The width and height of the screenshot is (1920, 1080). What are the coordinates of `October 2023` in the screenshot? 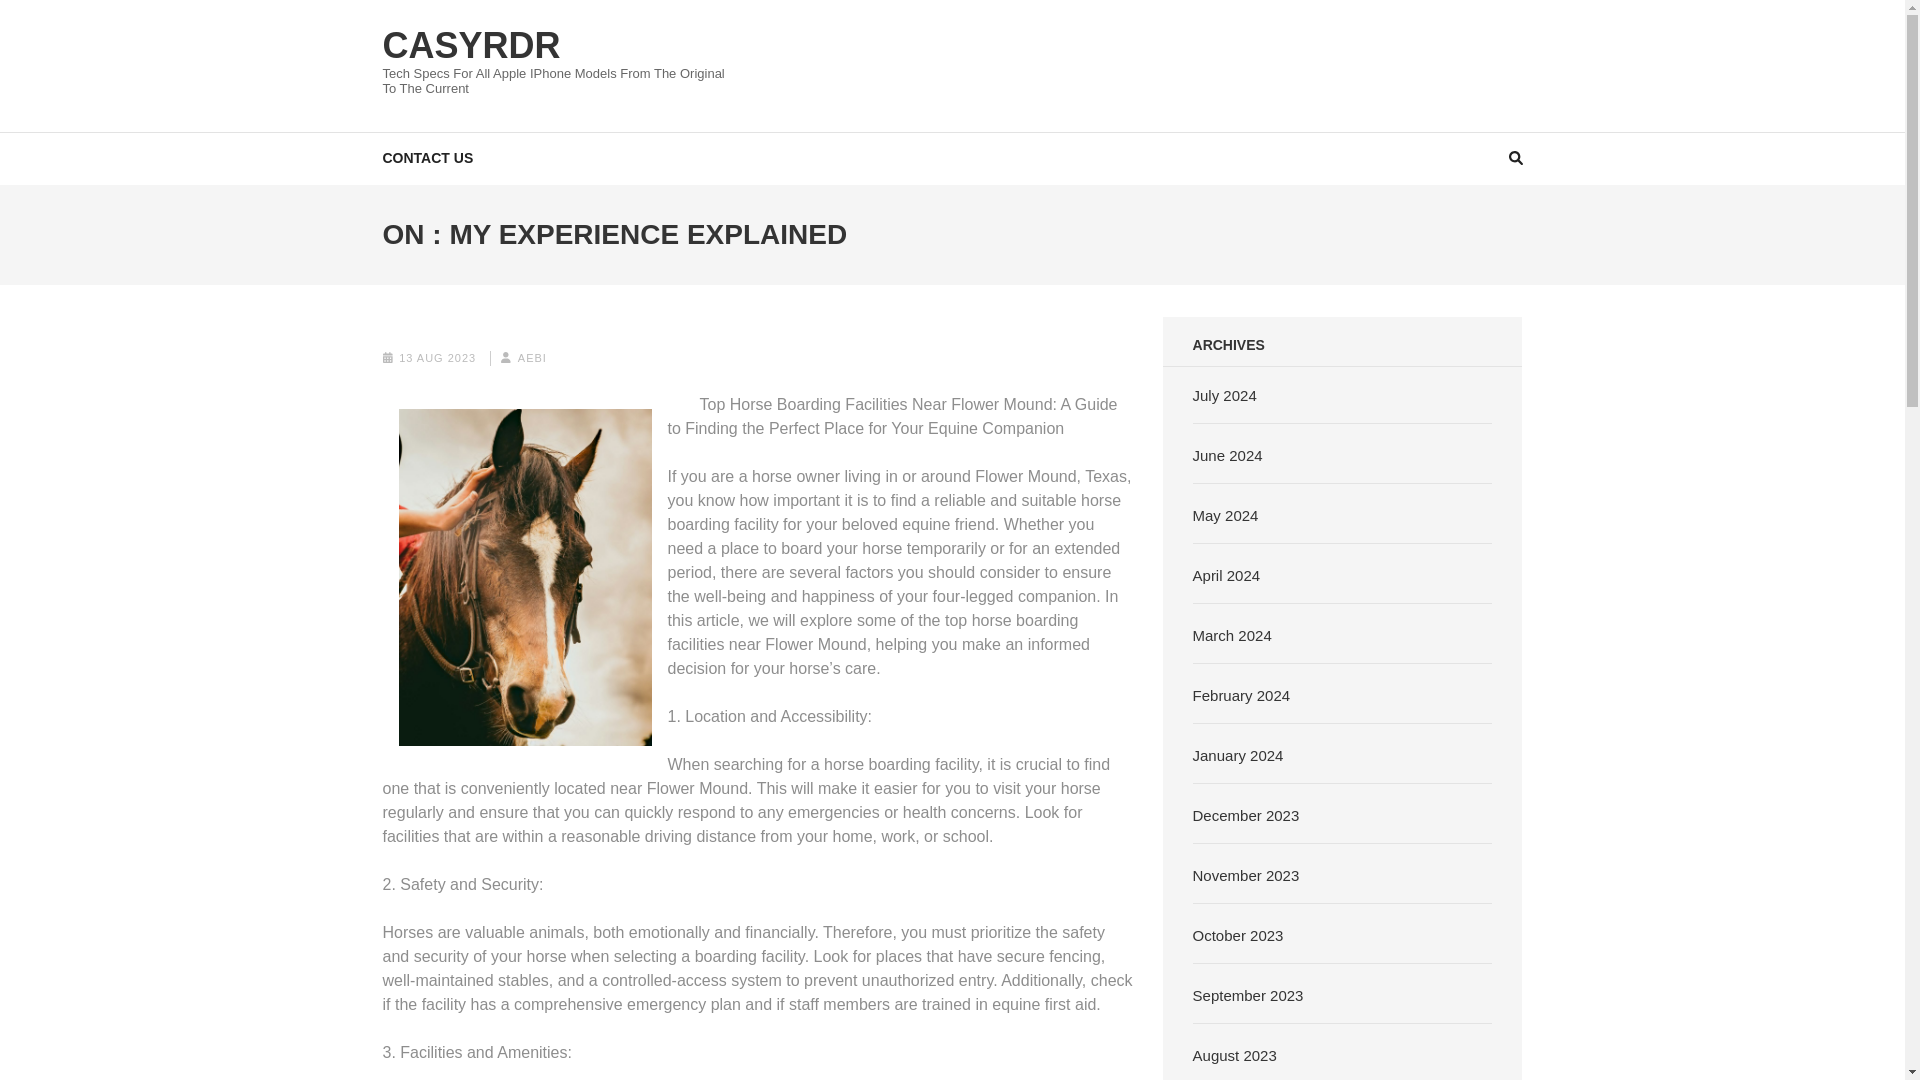 It's located at (1238, 934).